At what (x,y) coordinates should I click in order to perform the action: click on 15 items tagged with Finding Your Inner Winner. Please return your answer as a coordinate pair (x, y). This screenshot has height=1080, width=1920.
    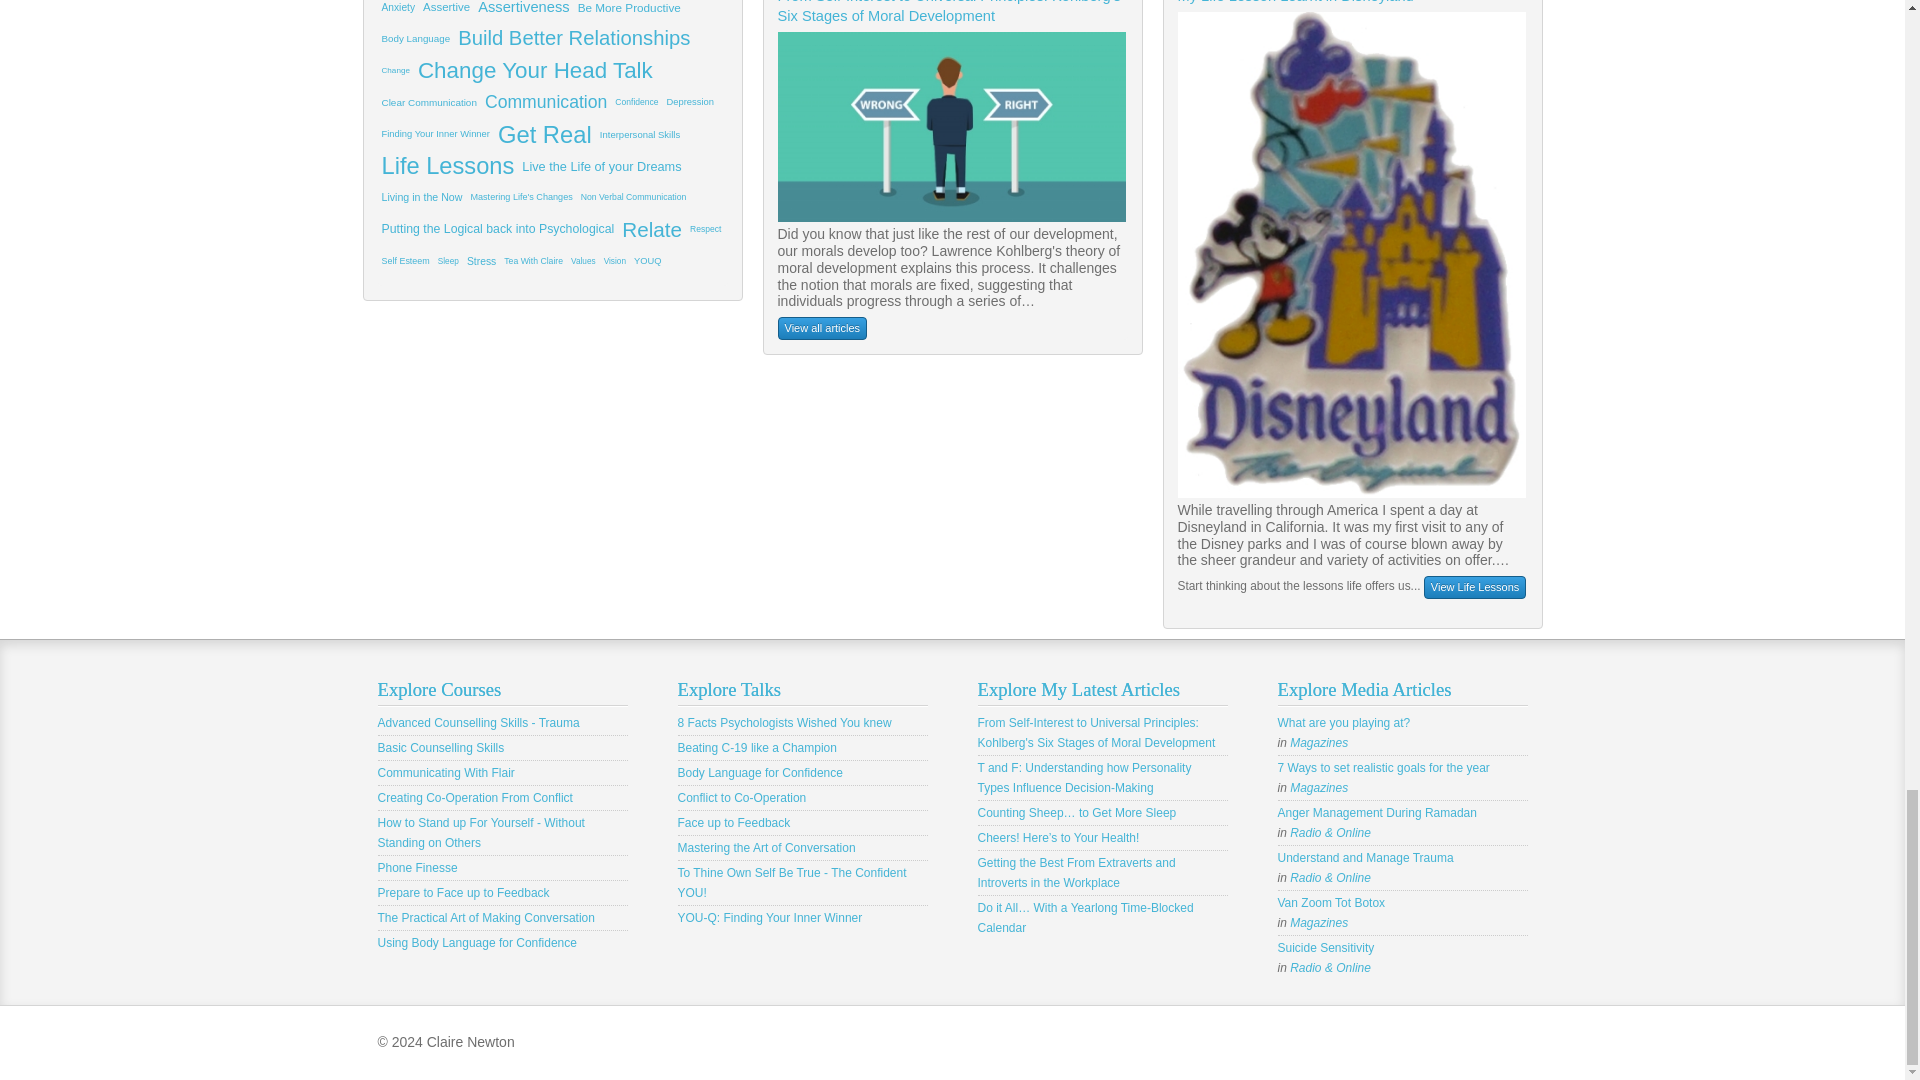
    Looking at the image, I should click on (436, 134).